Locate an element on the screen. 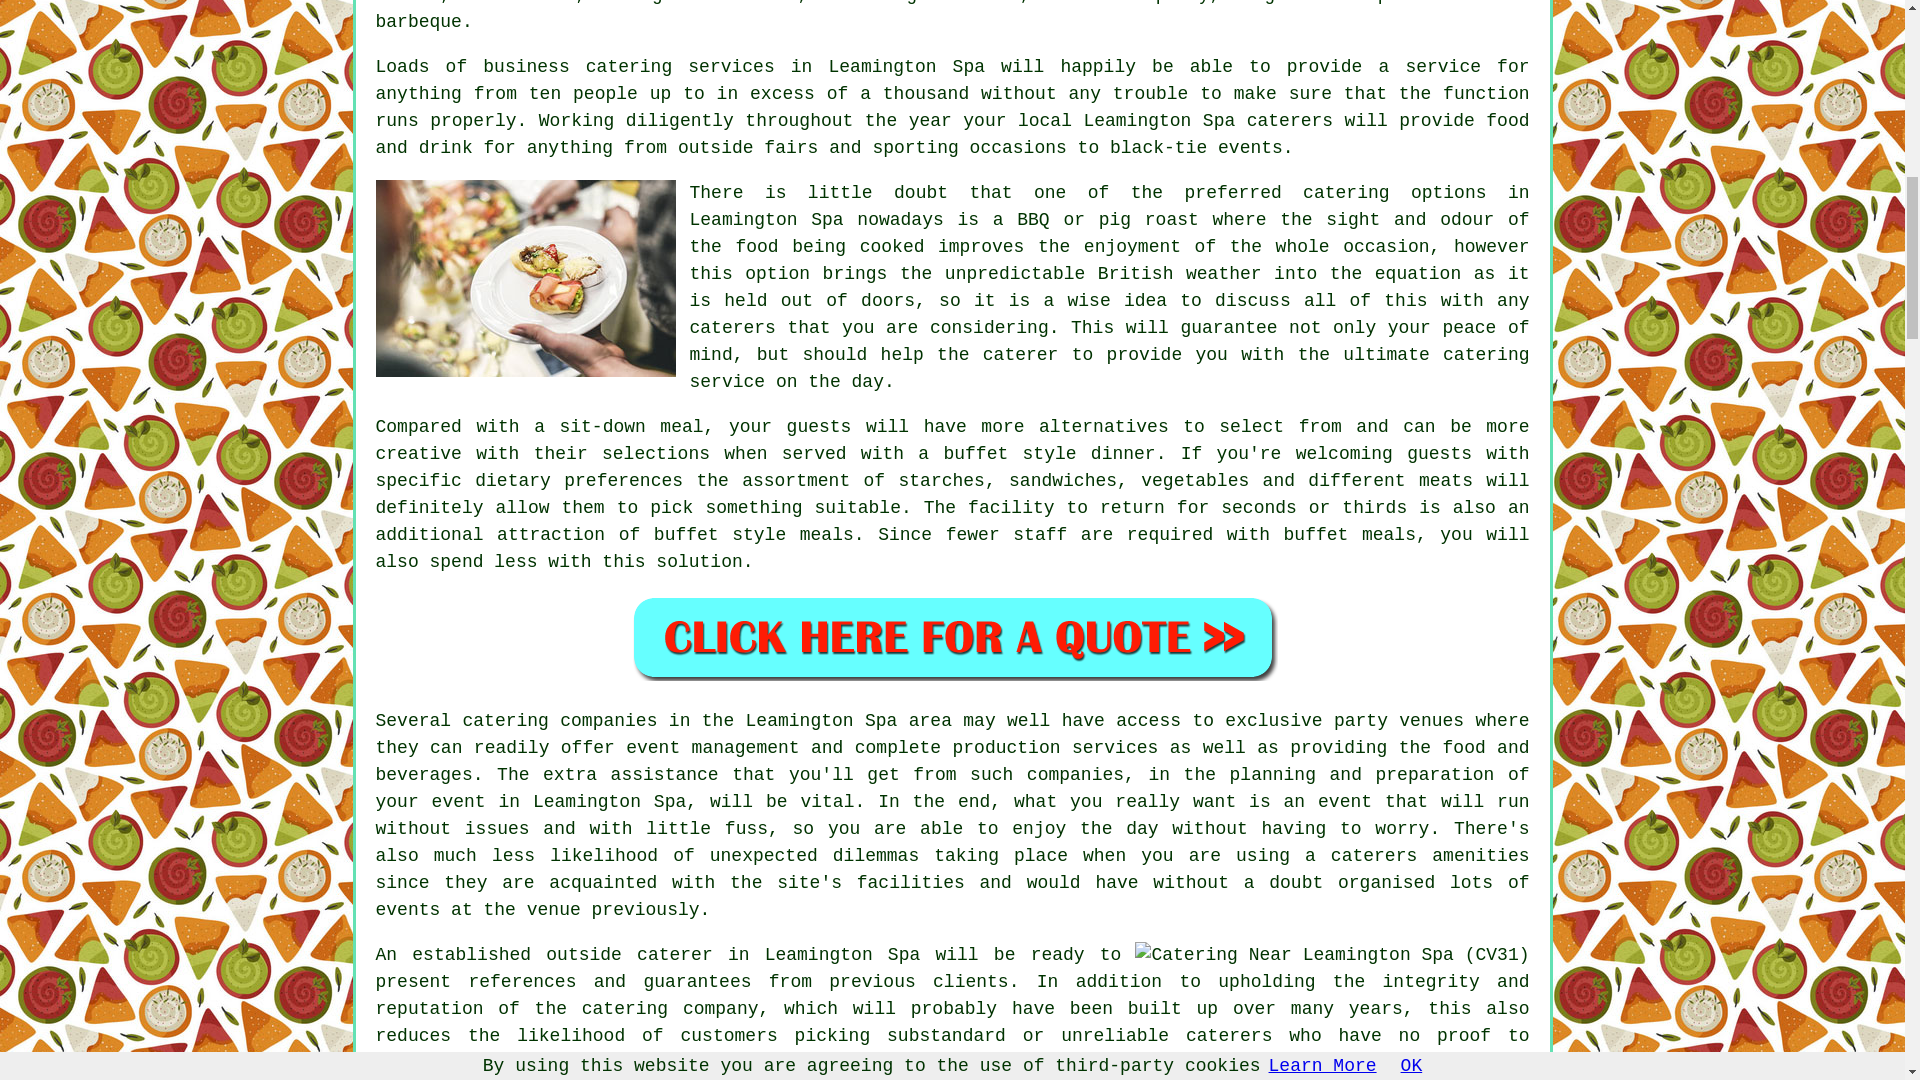 This screenshot has width=1920, height=1080. caterers is located at coordinates (1289, 120).